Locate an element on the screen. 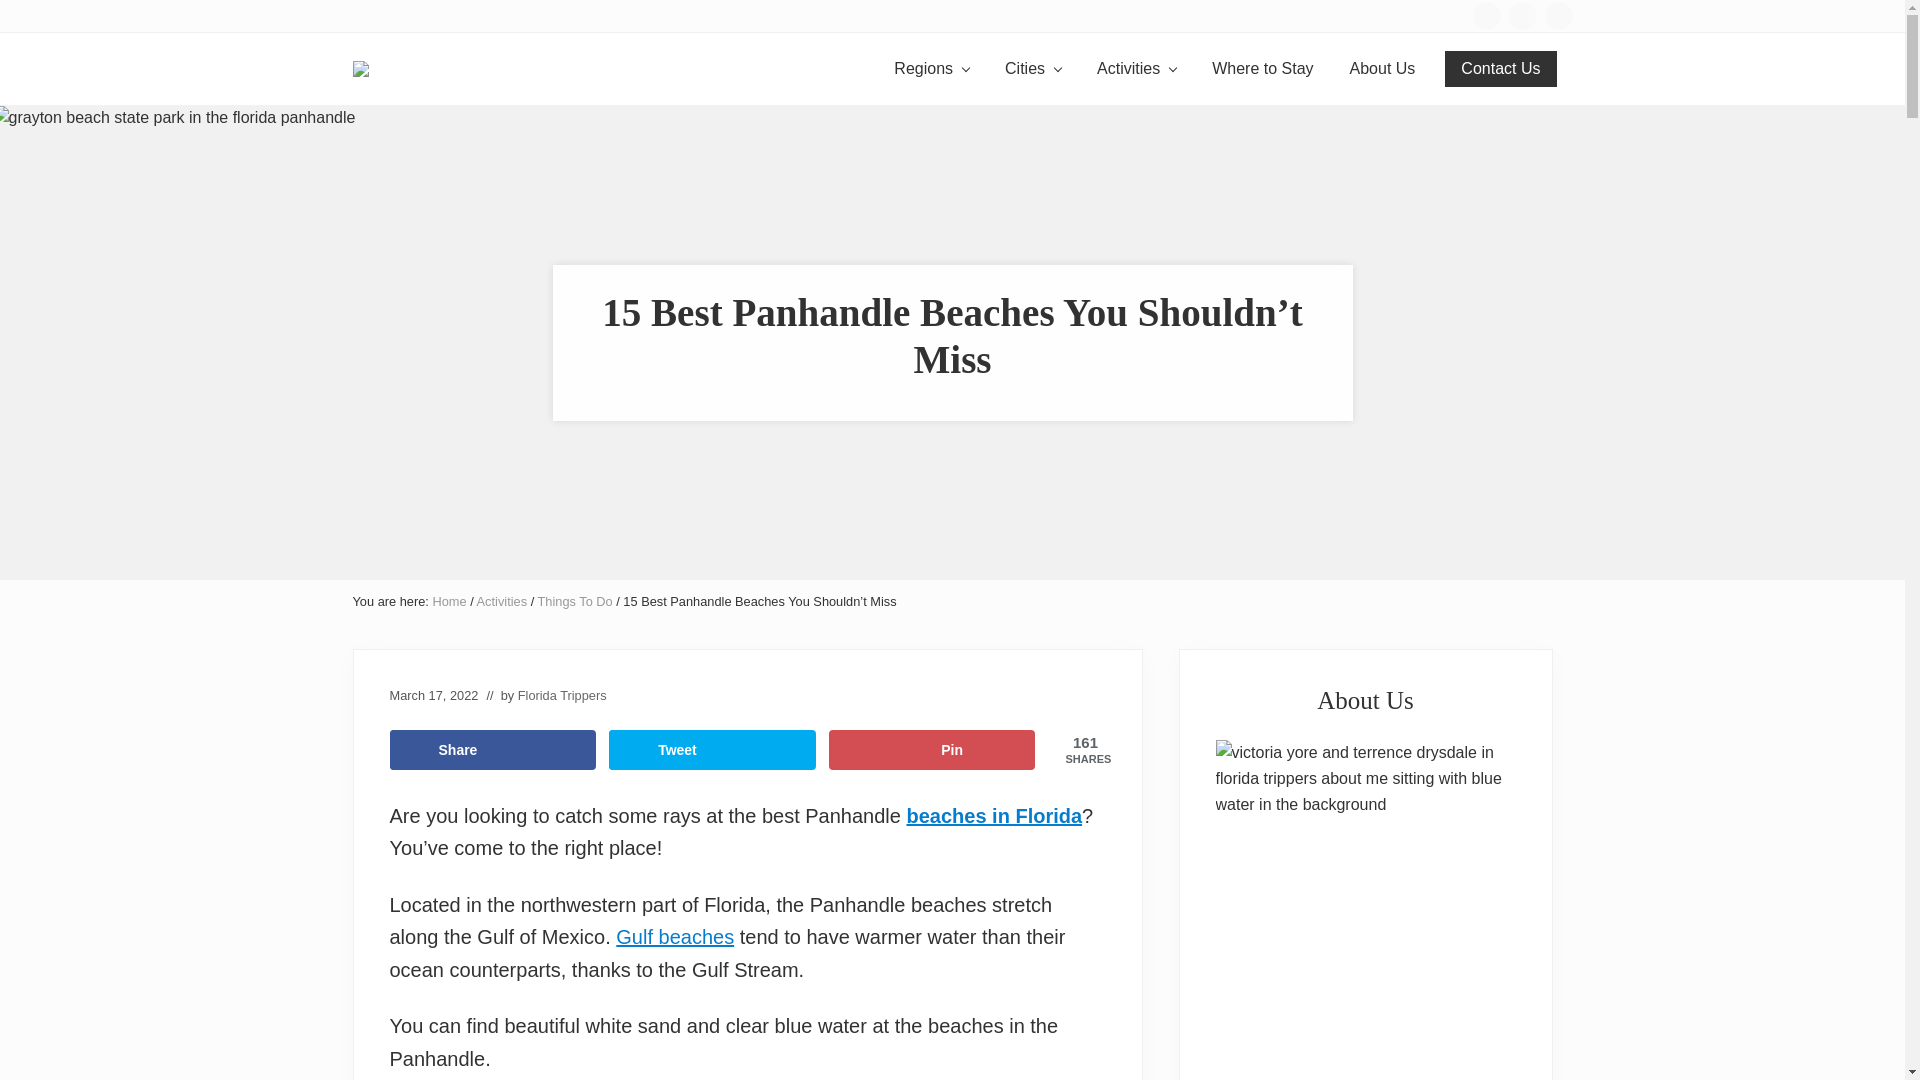 The image size is (1920, 1080). Instagram is located at coordinates (1522, 15).